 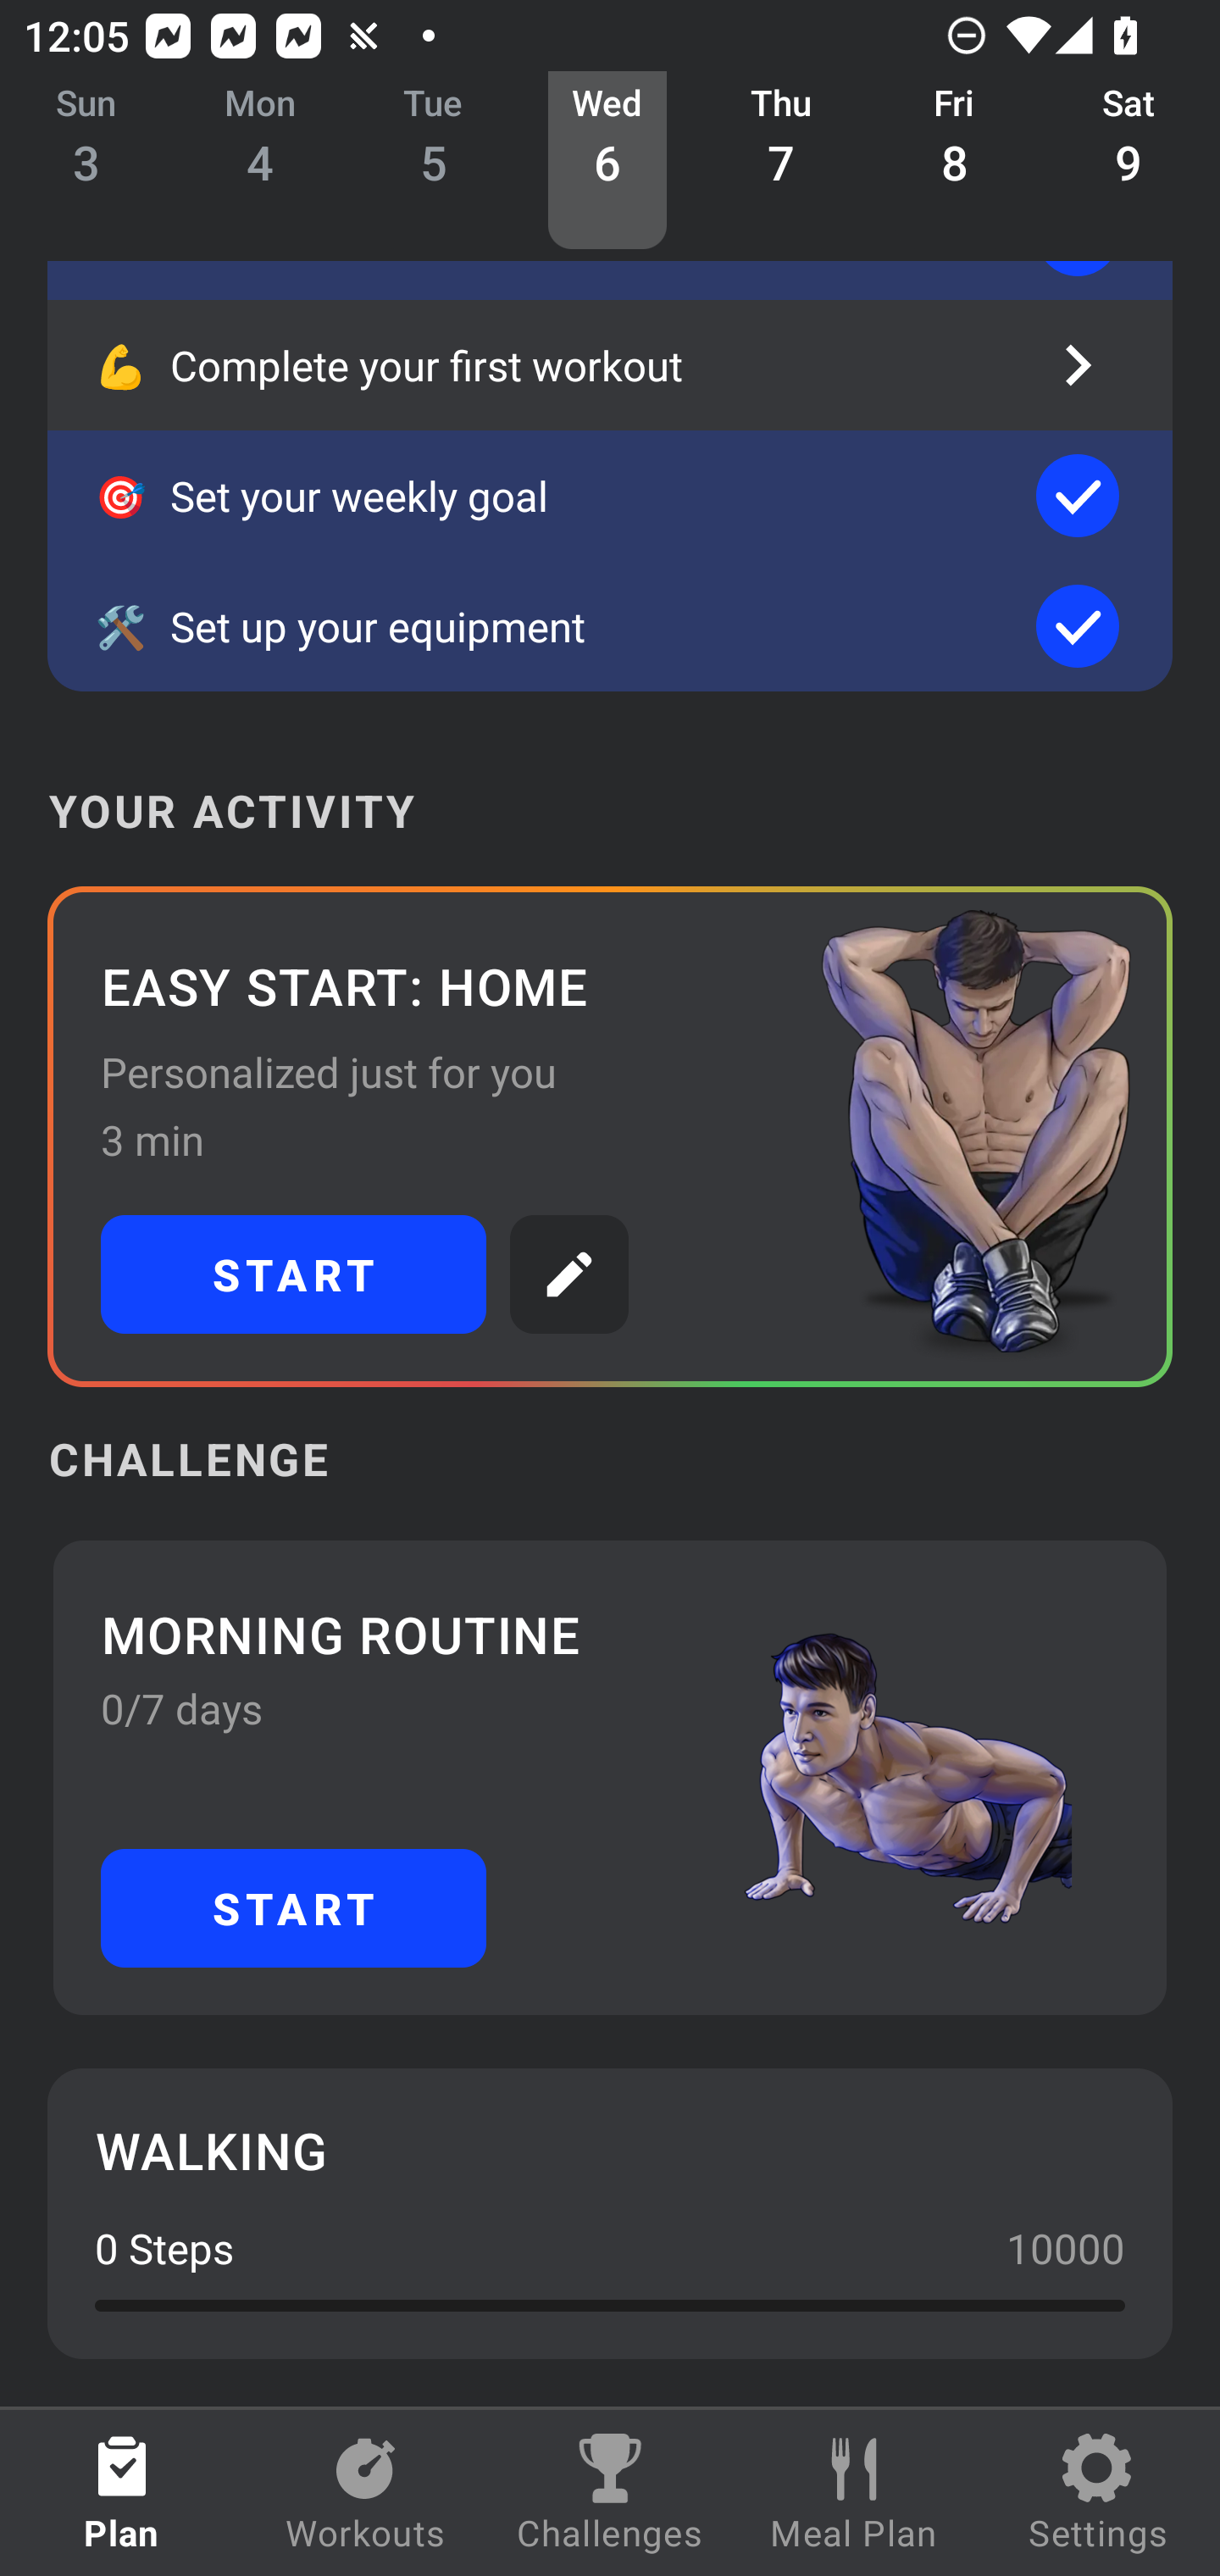 What do you see at coordinates (781, 161) in the screenshot?
I see `Thu 7` at bounding box center [781, 161].